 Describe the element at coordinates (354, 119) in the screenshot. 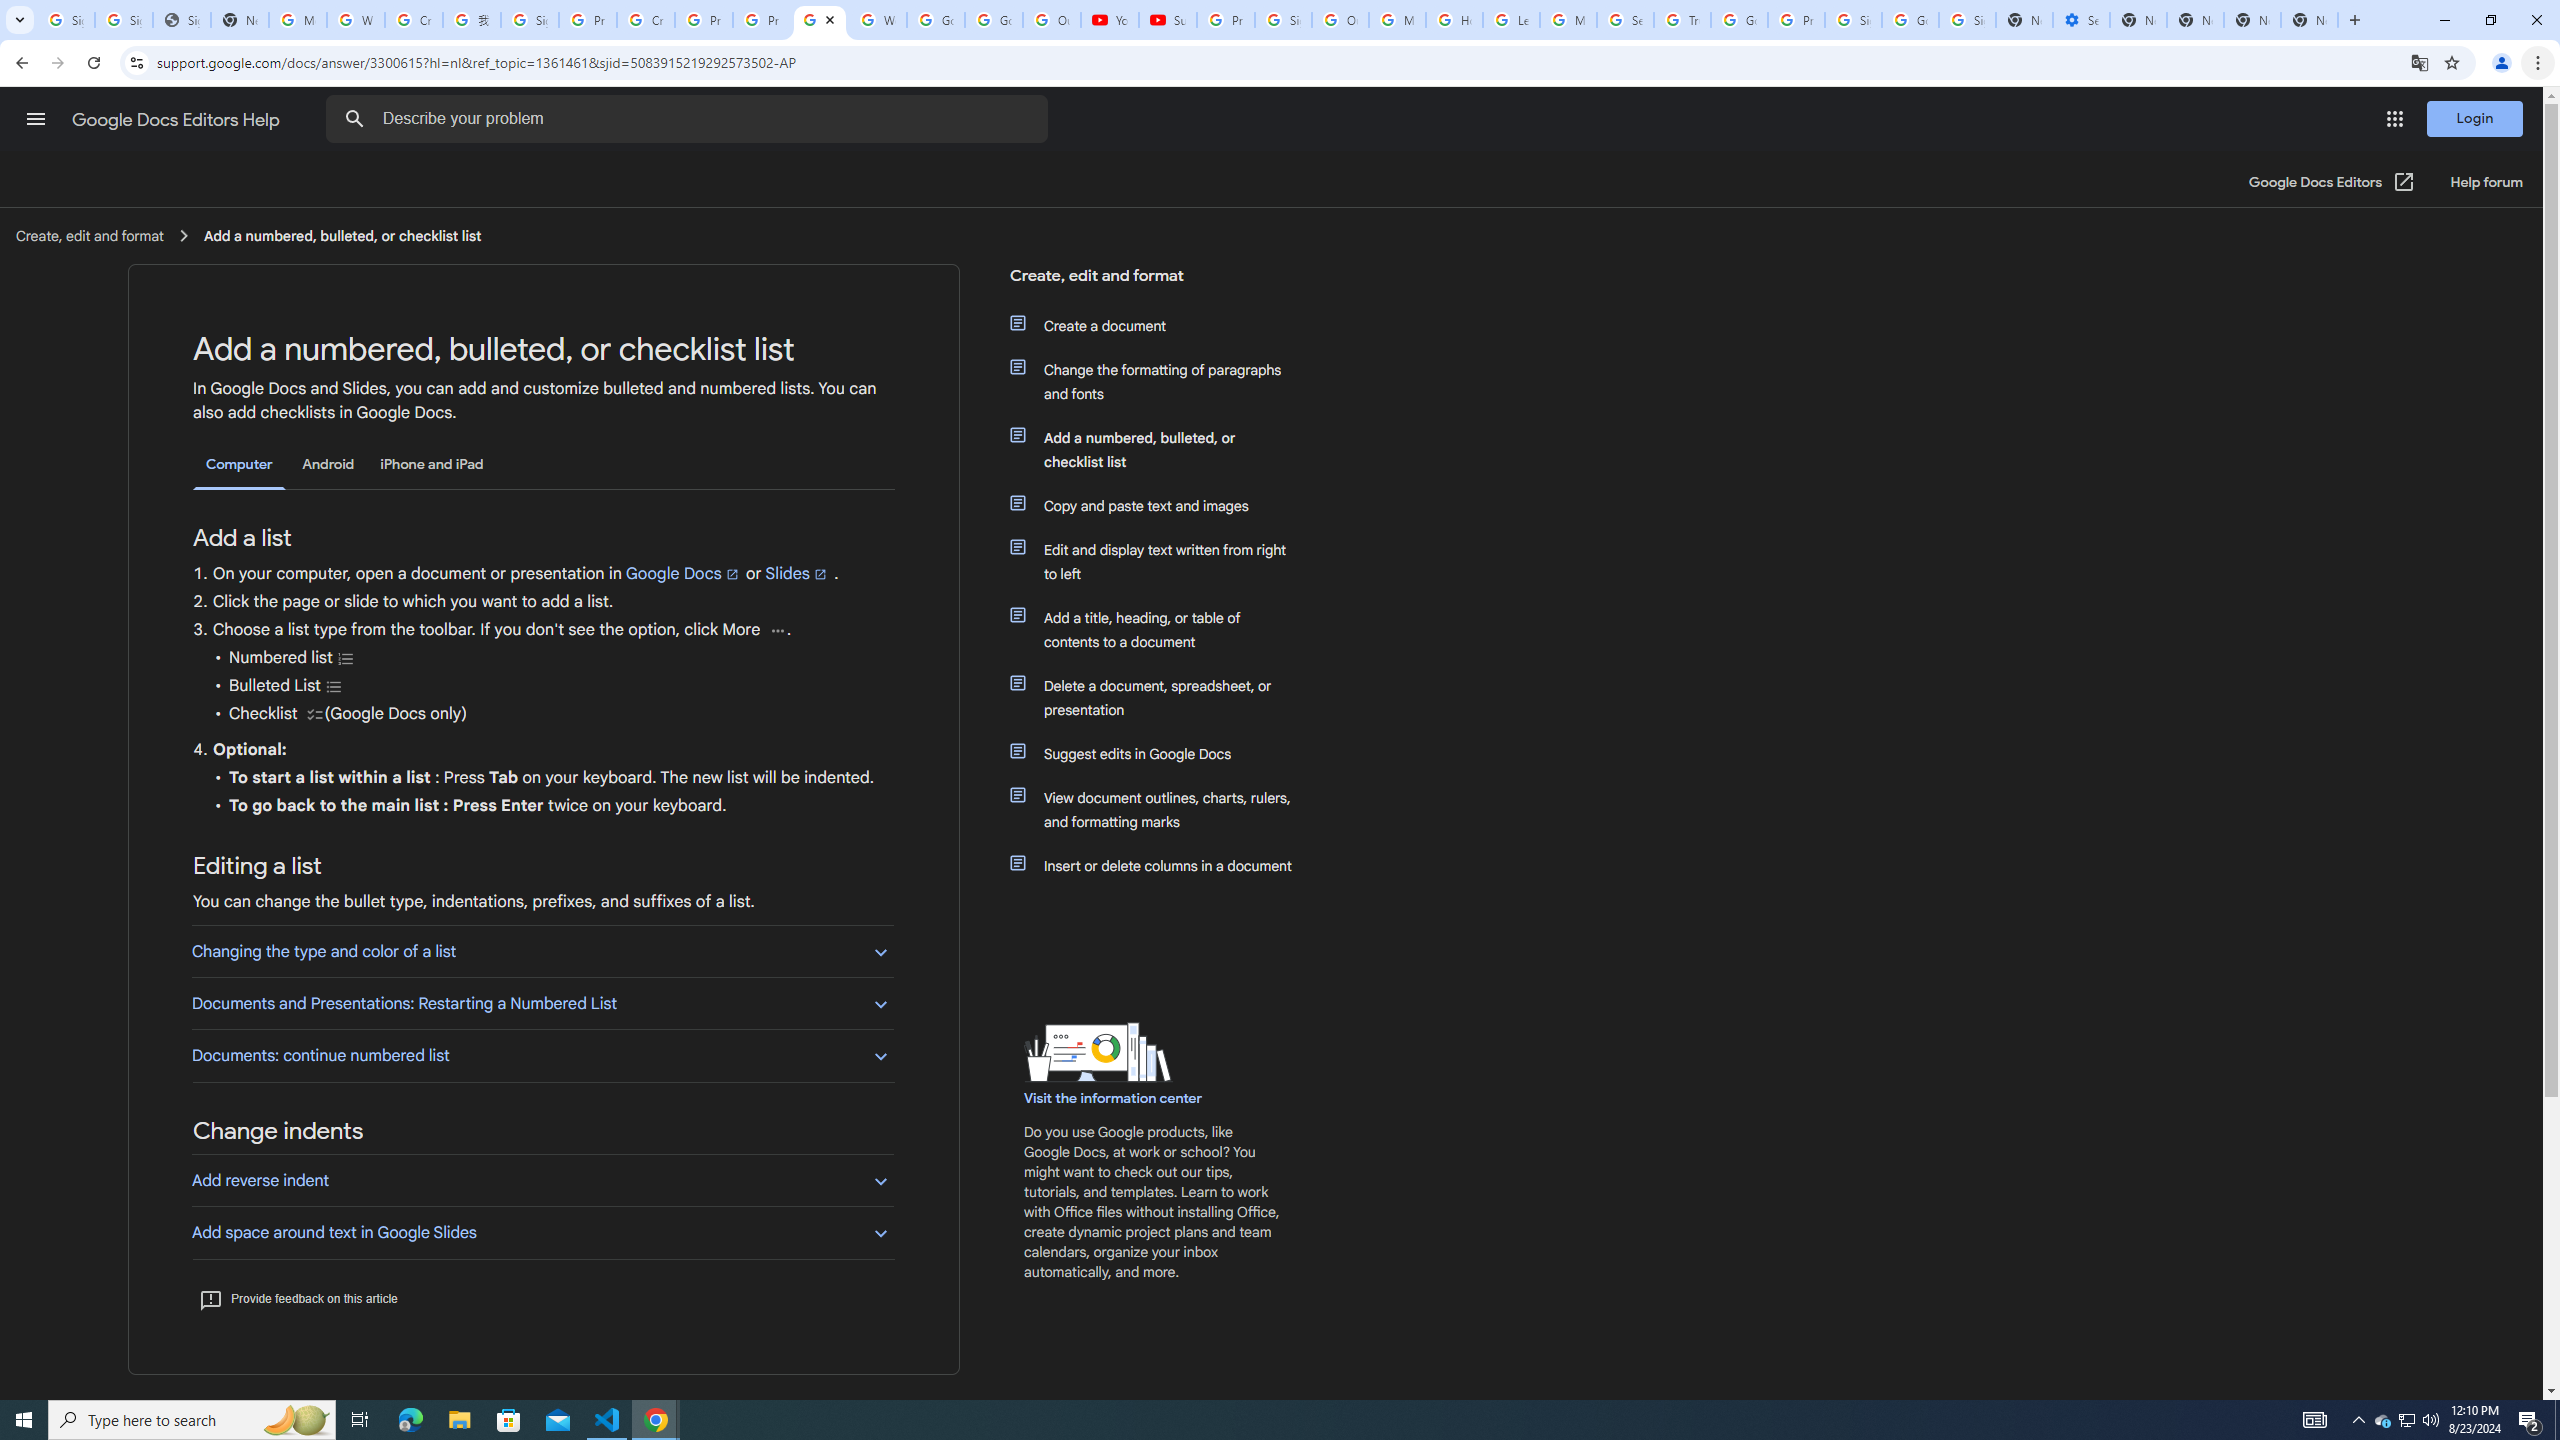

I see `Search the Help Center` at that location.